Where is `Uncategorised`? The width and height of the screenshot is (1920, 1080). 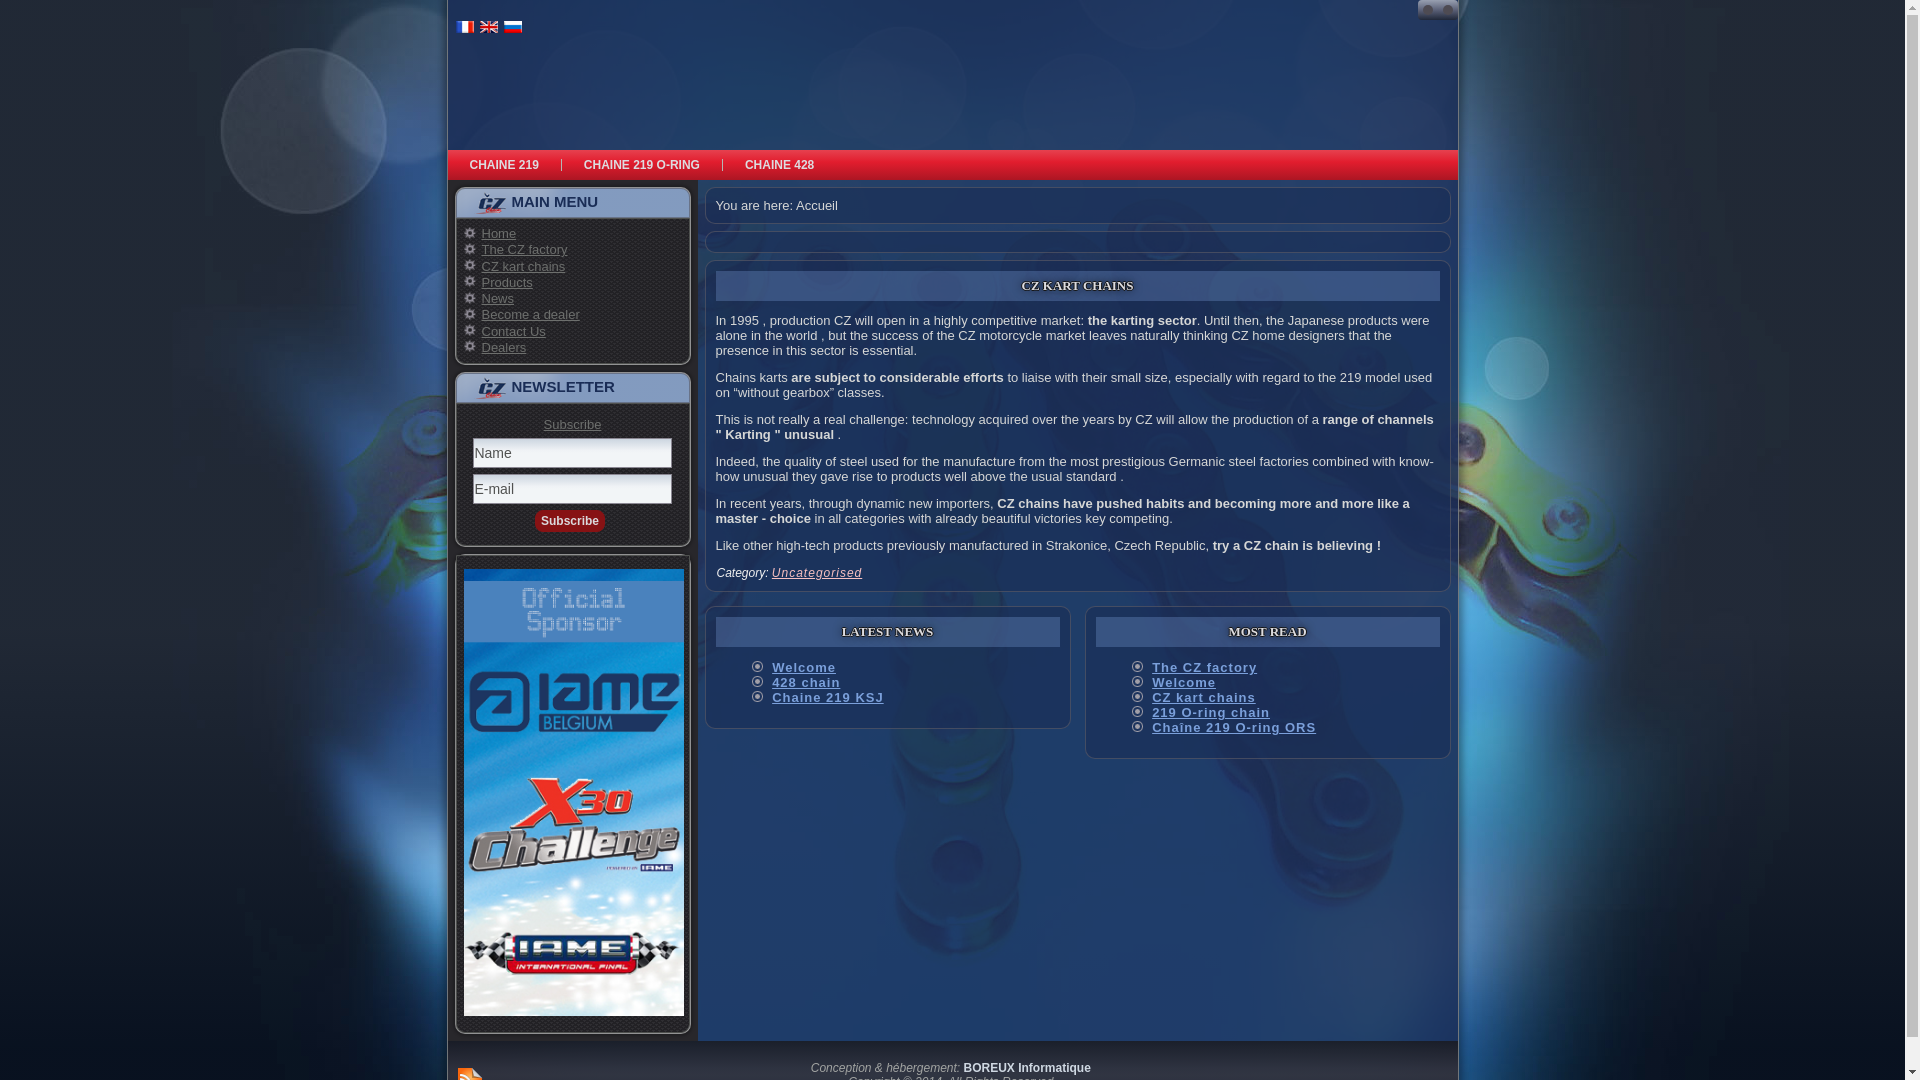
Uncategorised is located at coordinates (817, 573).